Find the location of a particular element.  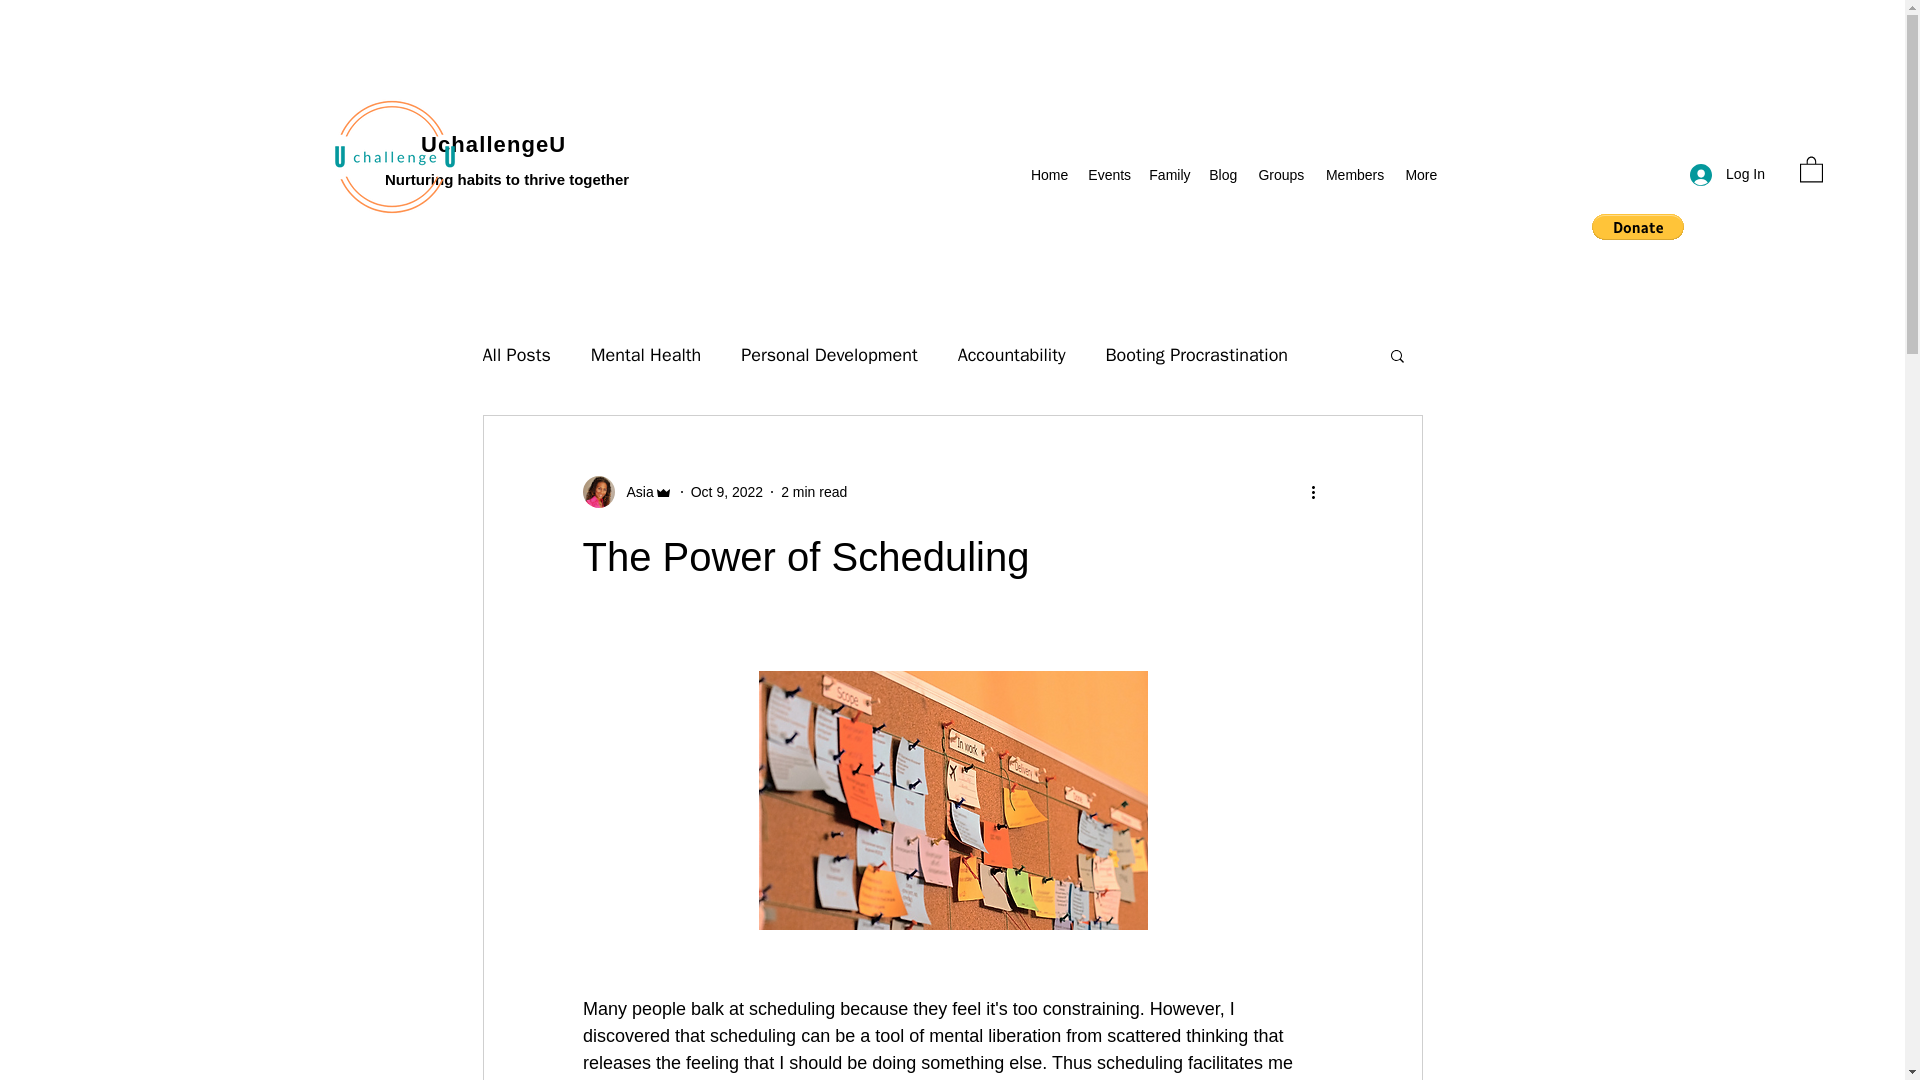

Asia is located at coordinates (626, 492).